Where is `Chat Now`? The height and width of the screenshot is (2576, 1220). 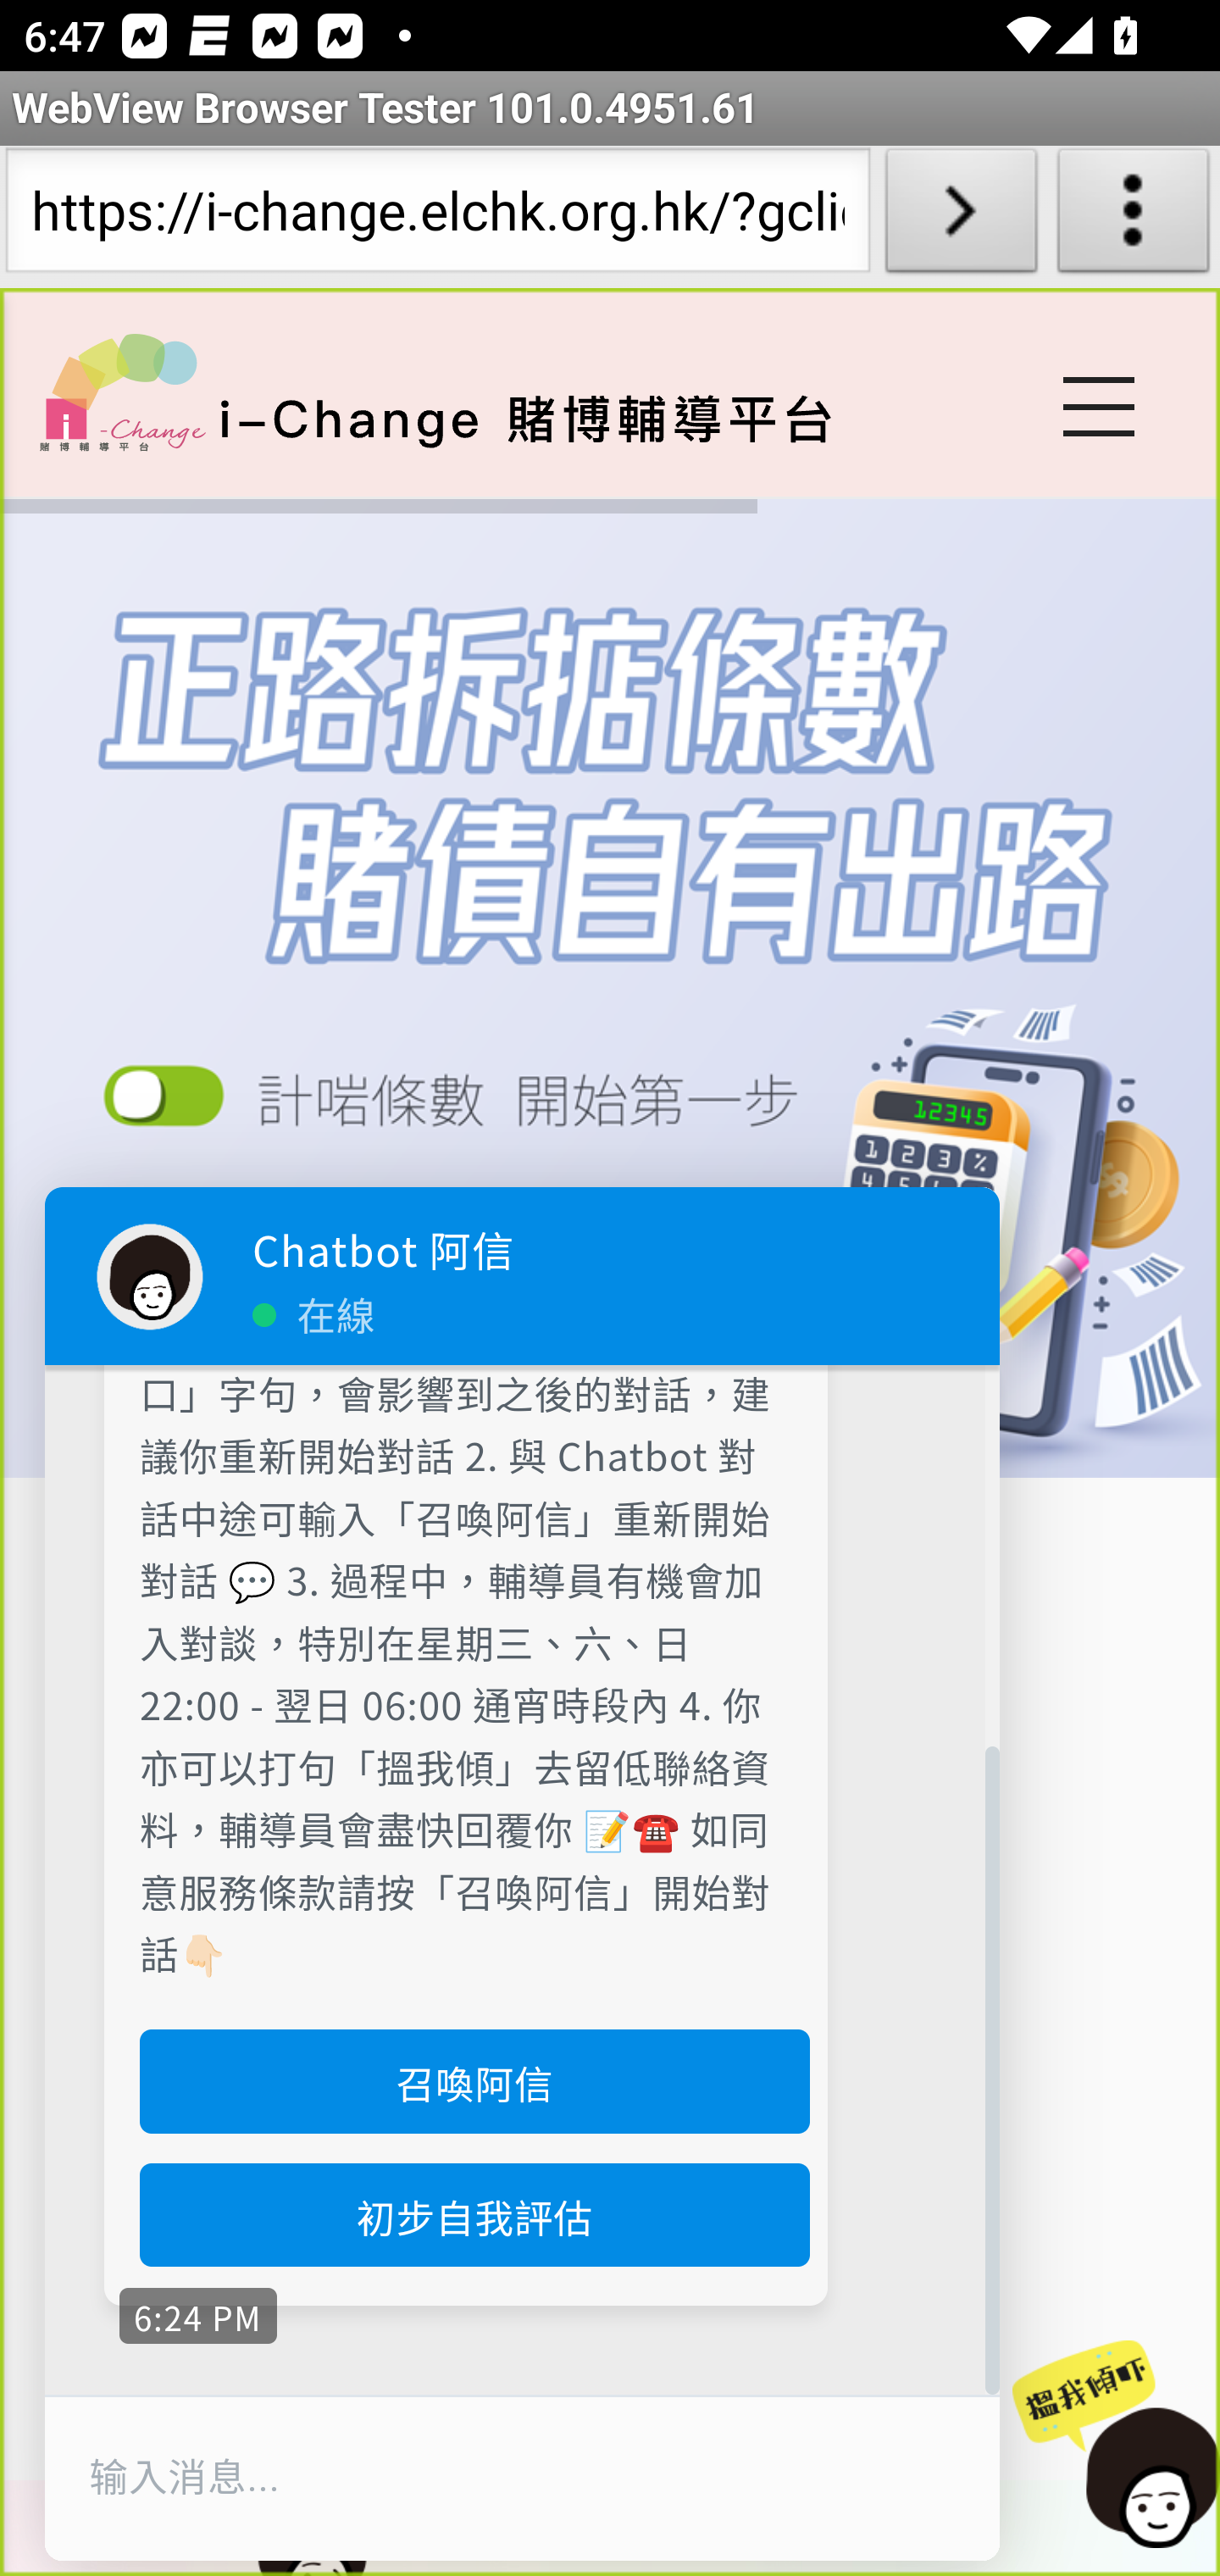
Chat Now is located at coordinates (1107, 2446).